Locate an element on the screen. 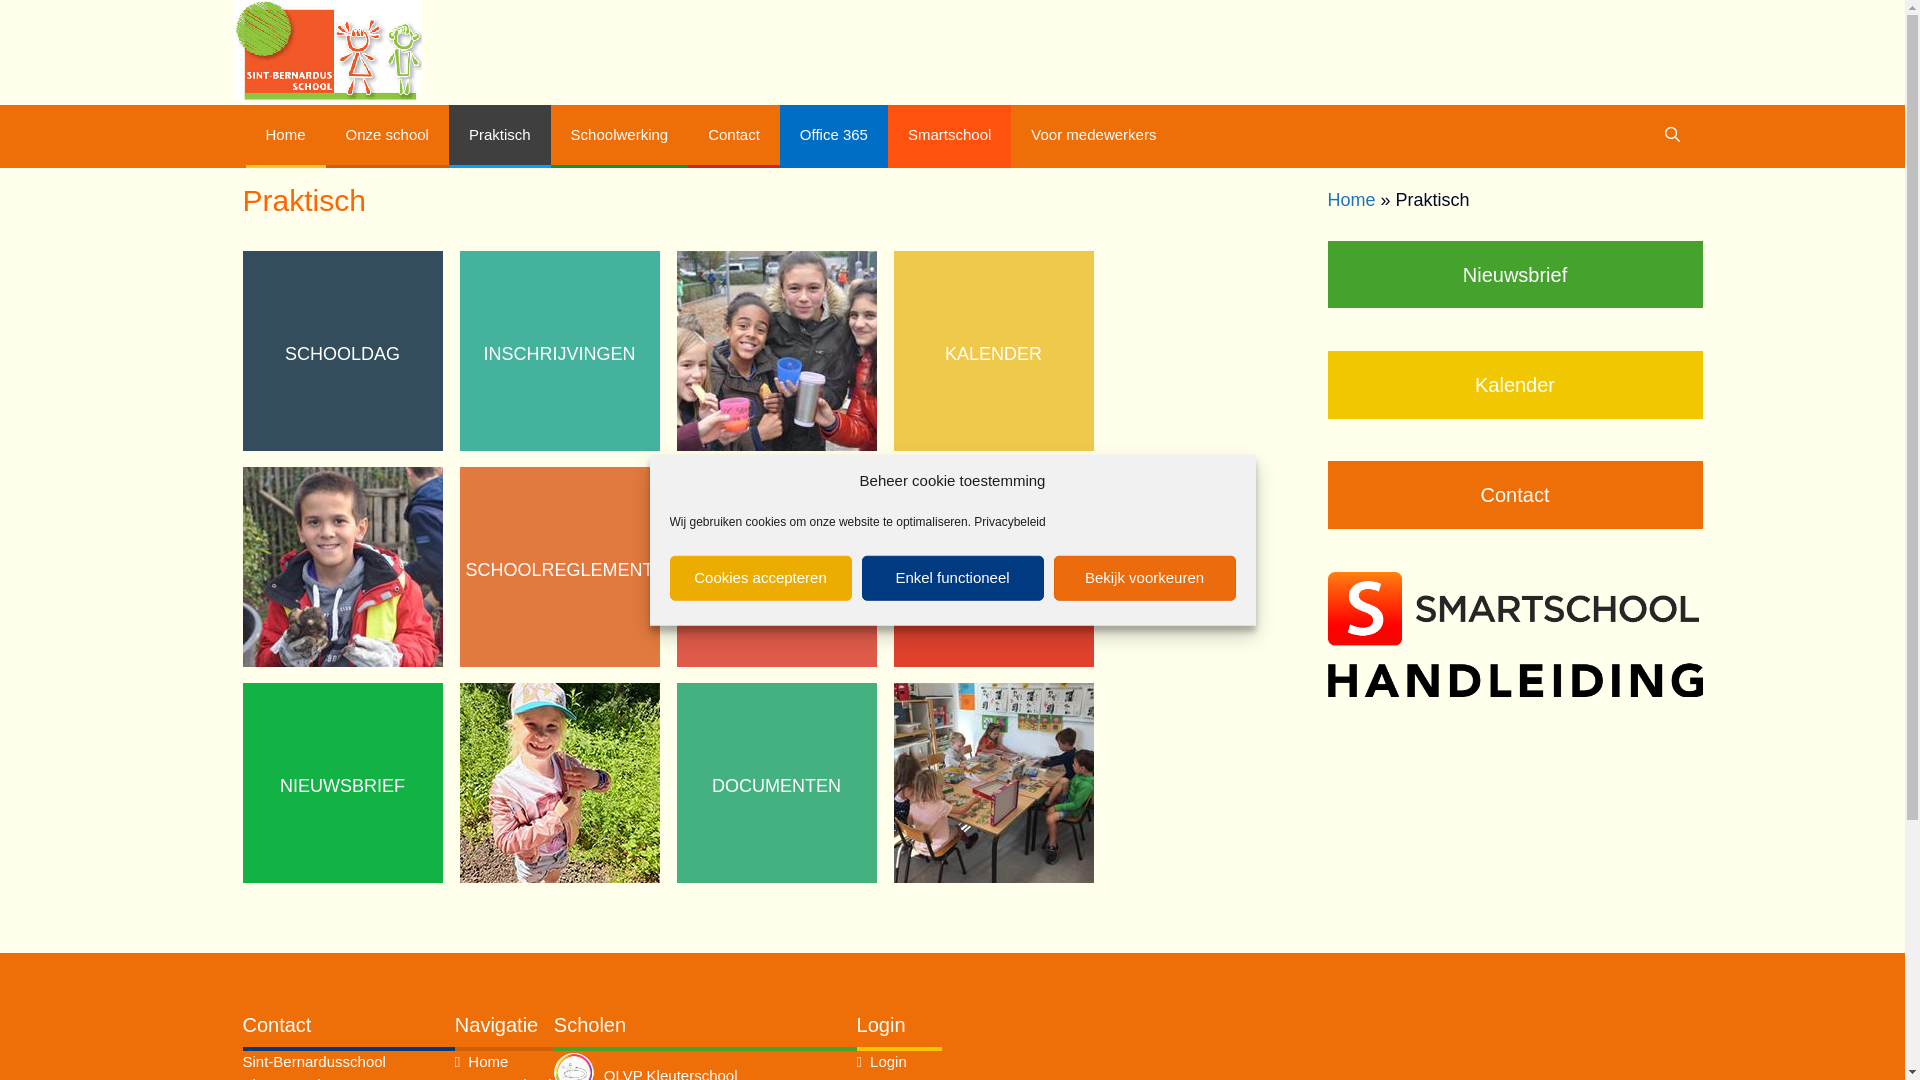 This screenshot has width=1920, height=1080. VAKANTIEDAGEN is located at coordinates (994, 570).